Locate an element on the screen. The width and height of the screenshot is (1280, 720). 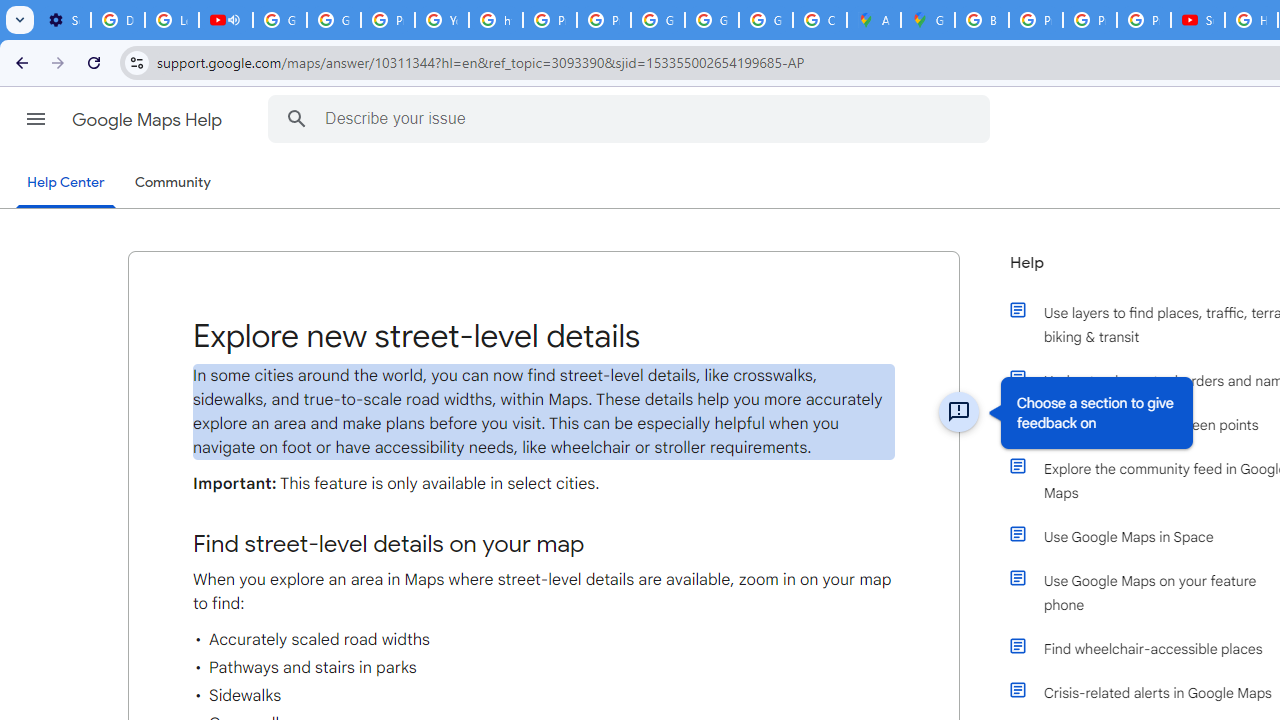
Pathways and stairs in parks is located at coordinates (544, 667).